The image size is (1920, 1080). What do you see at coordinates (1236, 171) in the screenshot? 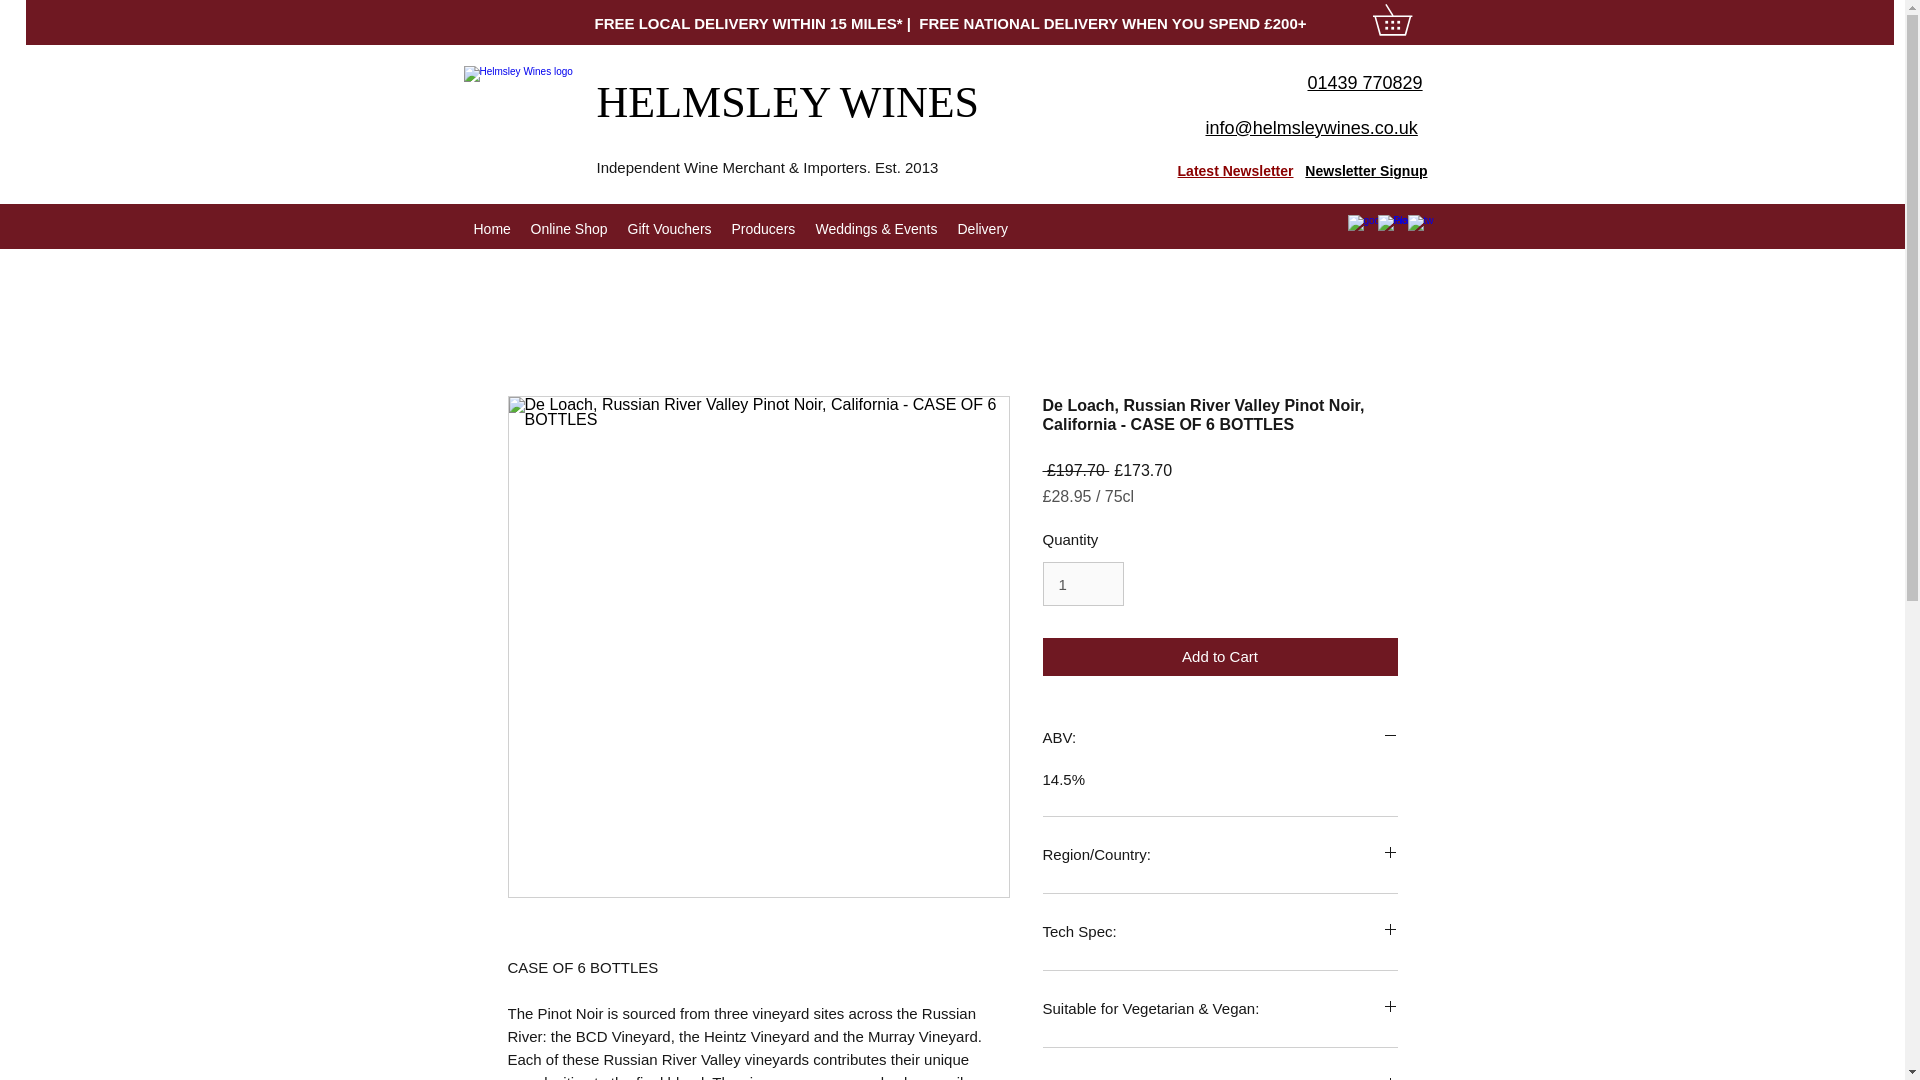
I see `Latest Newsletter` at bounding box center [1236, 171].